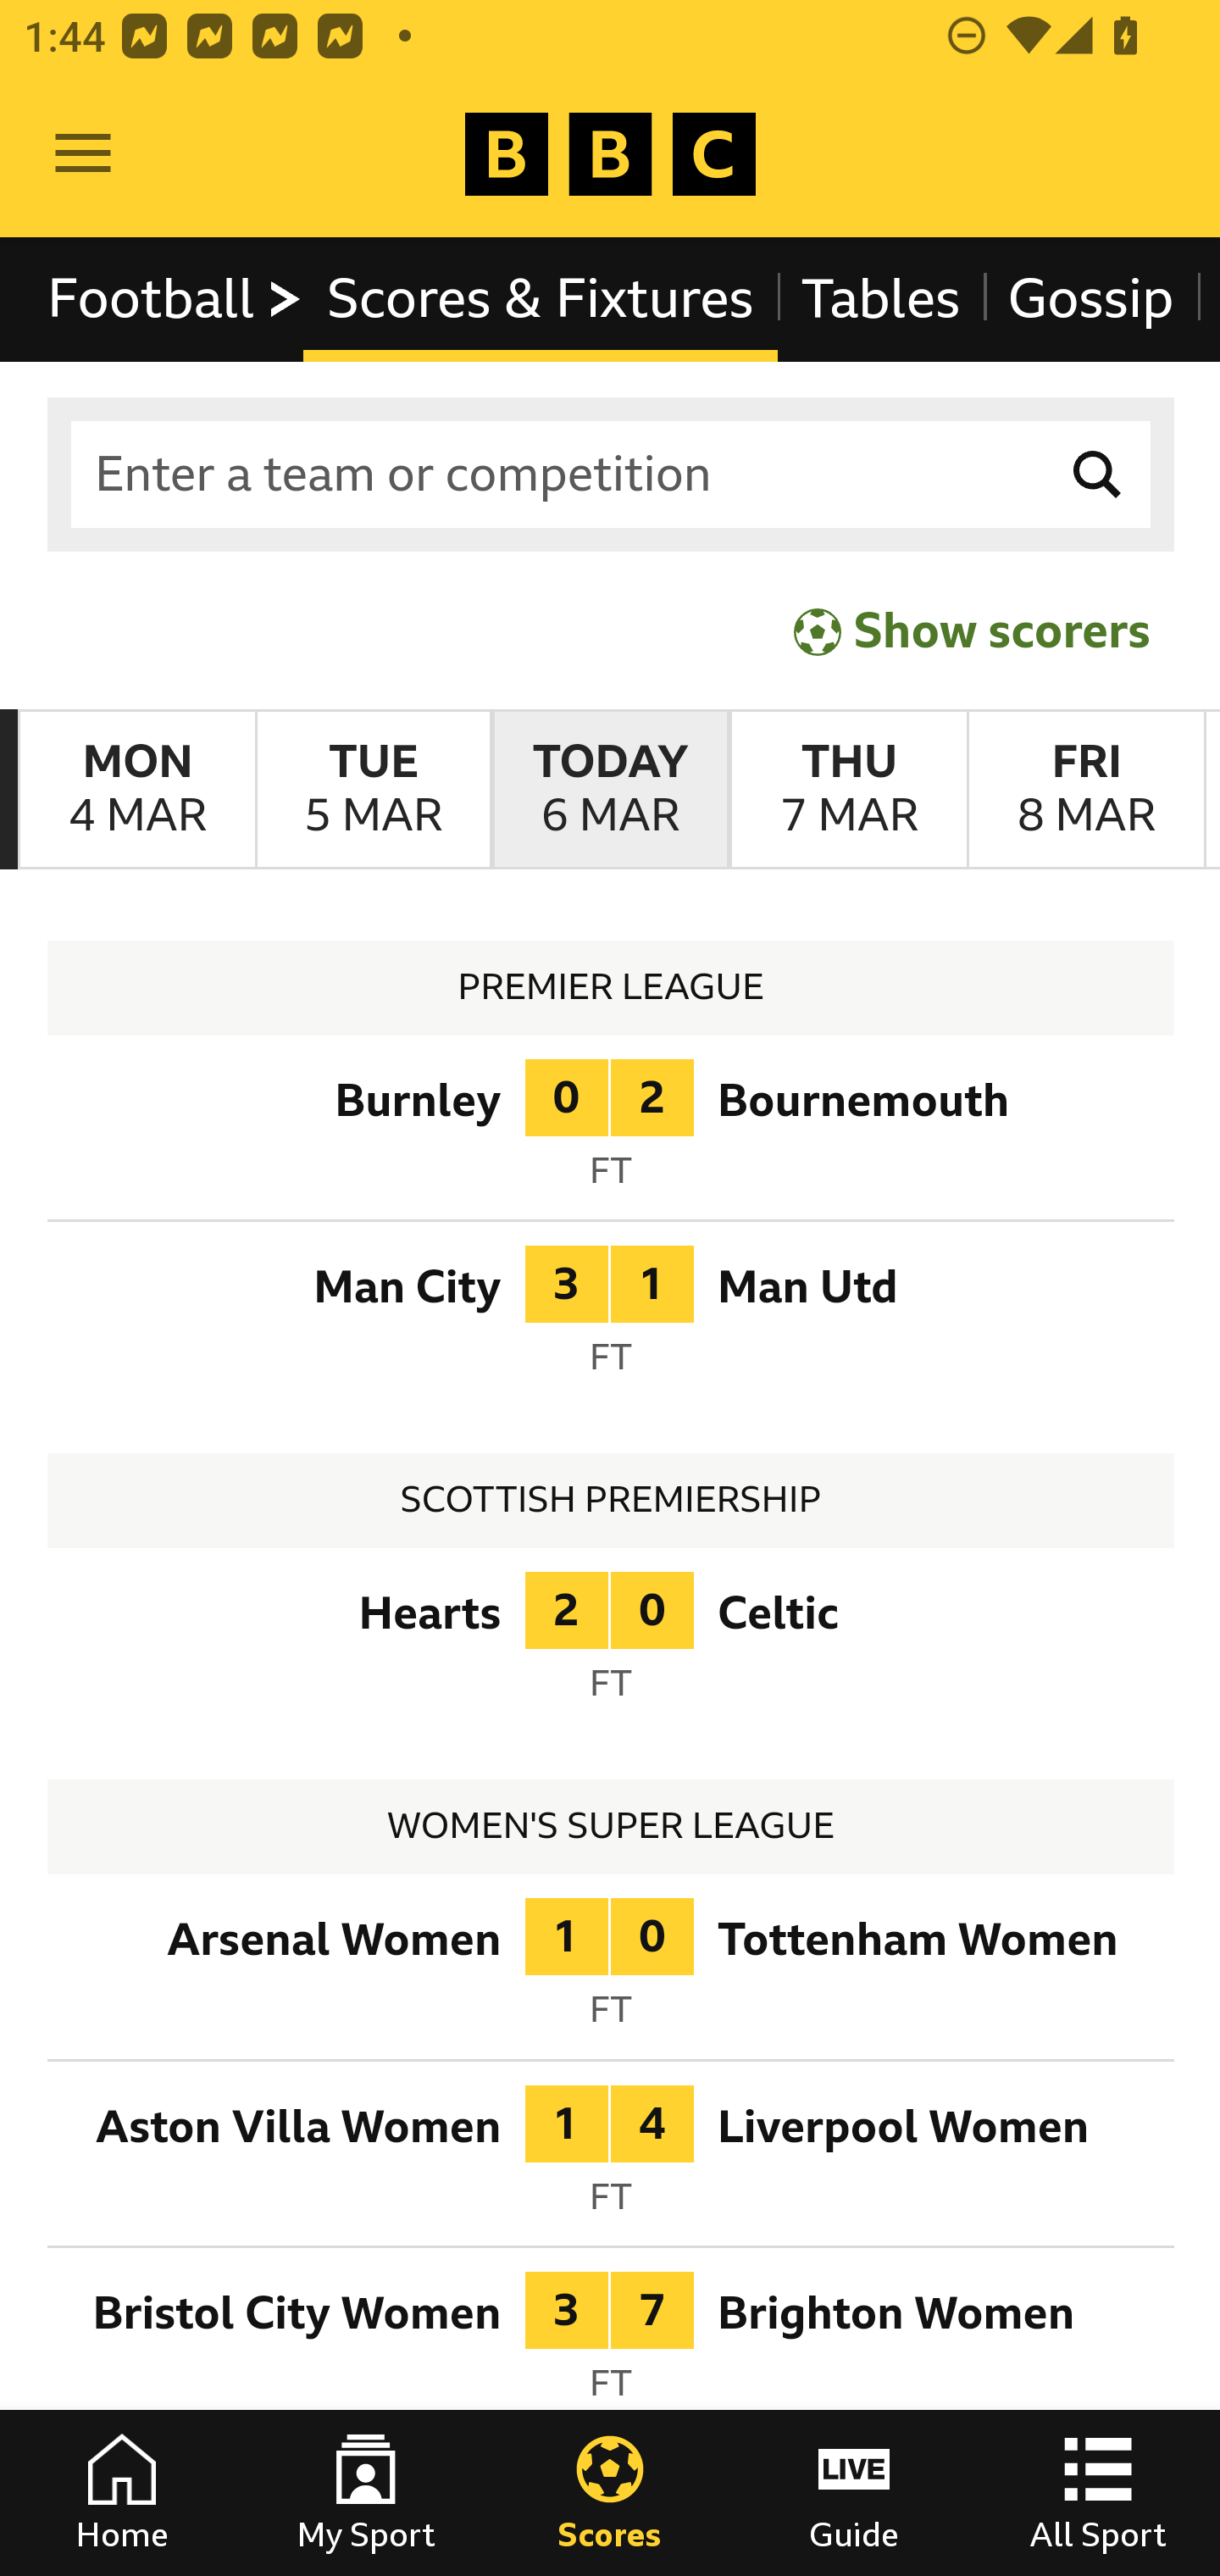  I want to click on My Sport, so click(366, 2493).